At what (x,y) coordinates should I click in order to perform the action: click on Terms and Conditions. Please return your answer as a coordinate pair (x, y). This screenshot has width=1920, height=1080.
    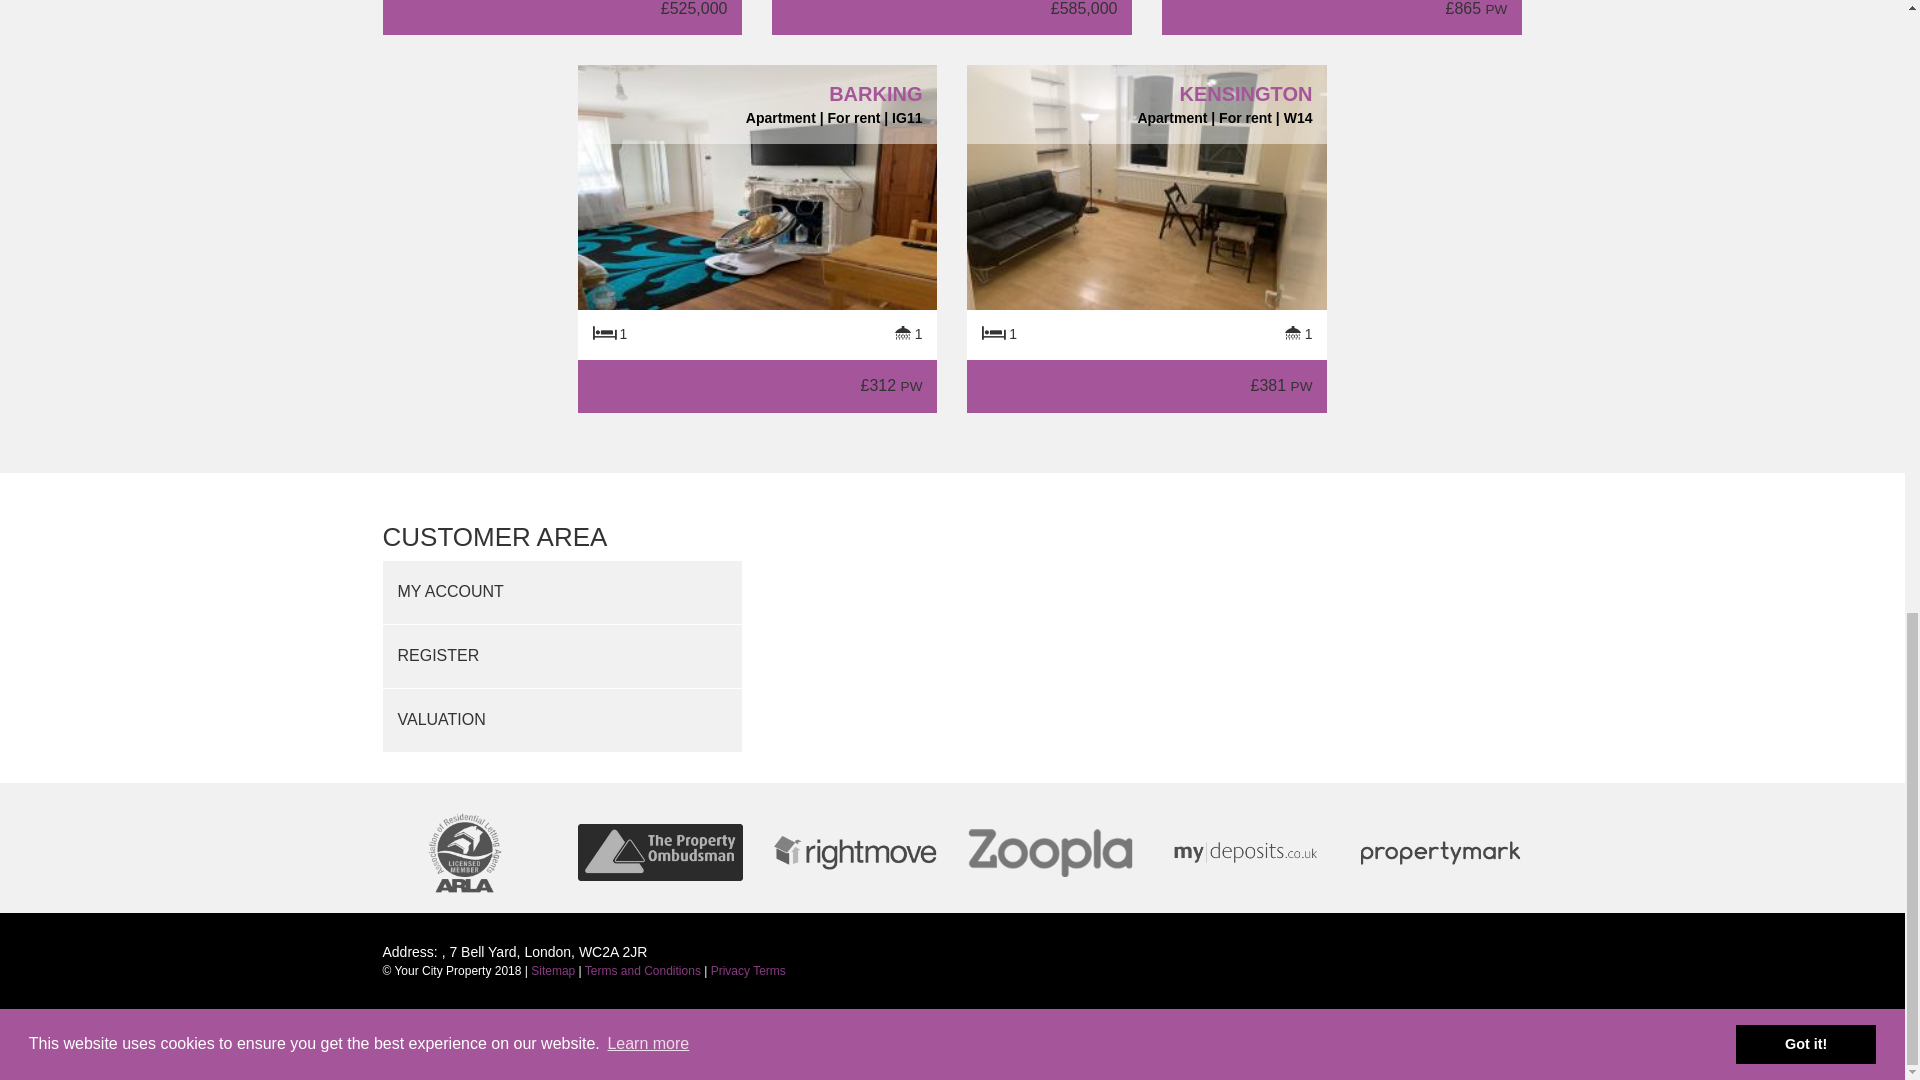
    Looking at the image, I should click on (642, 971).